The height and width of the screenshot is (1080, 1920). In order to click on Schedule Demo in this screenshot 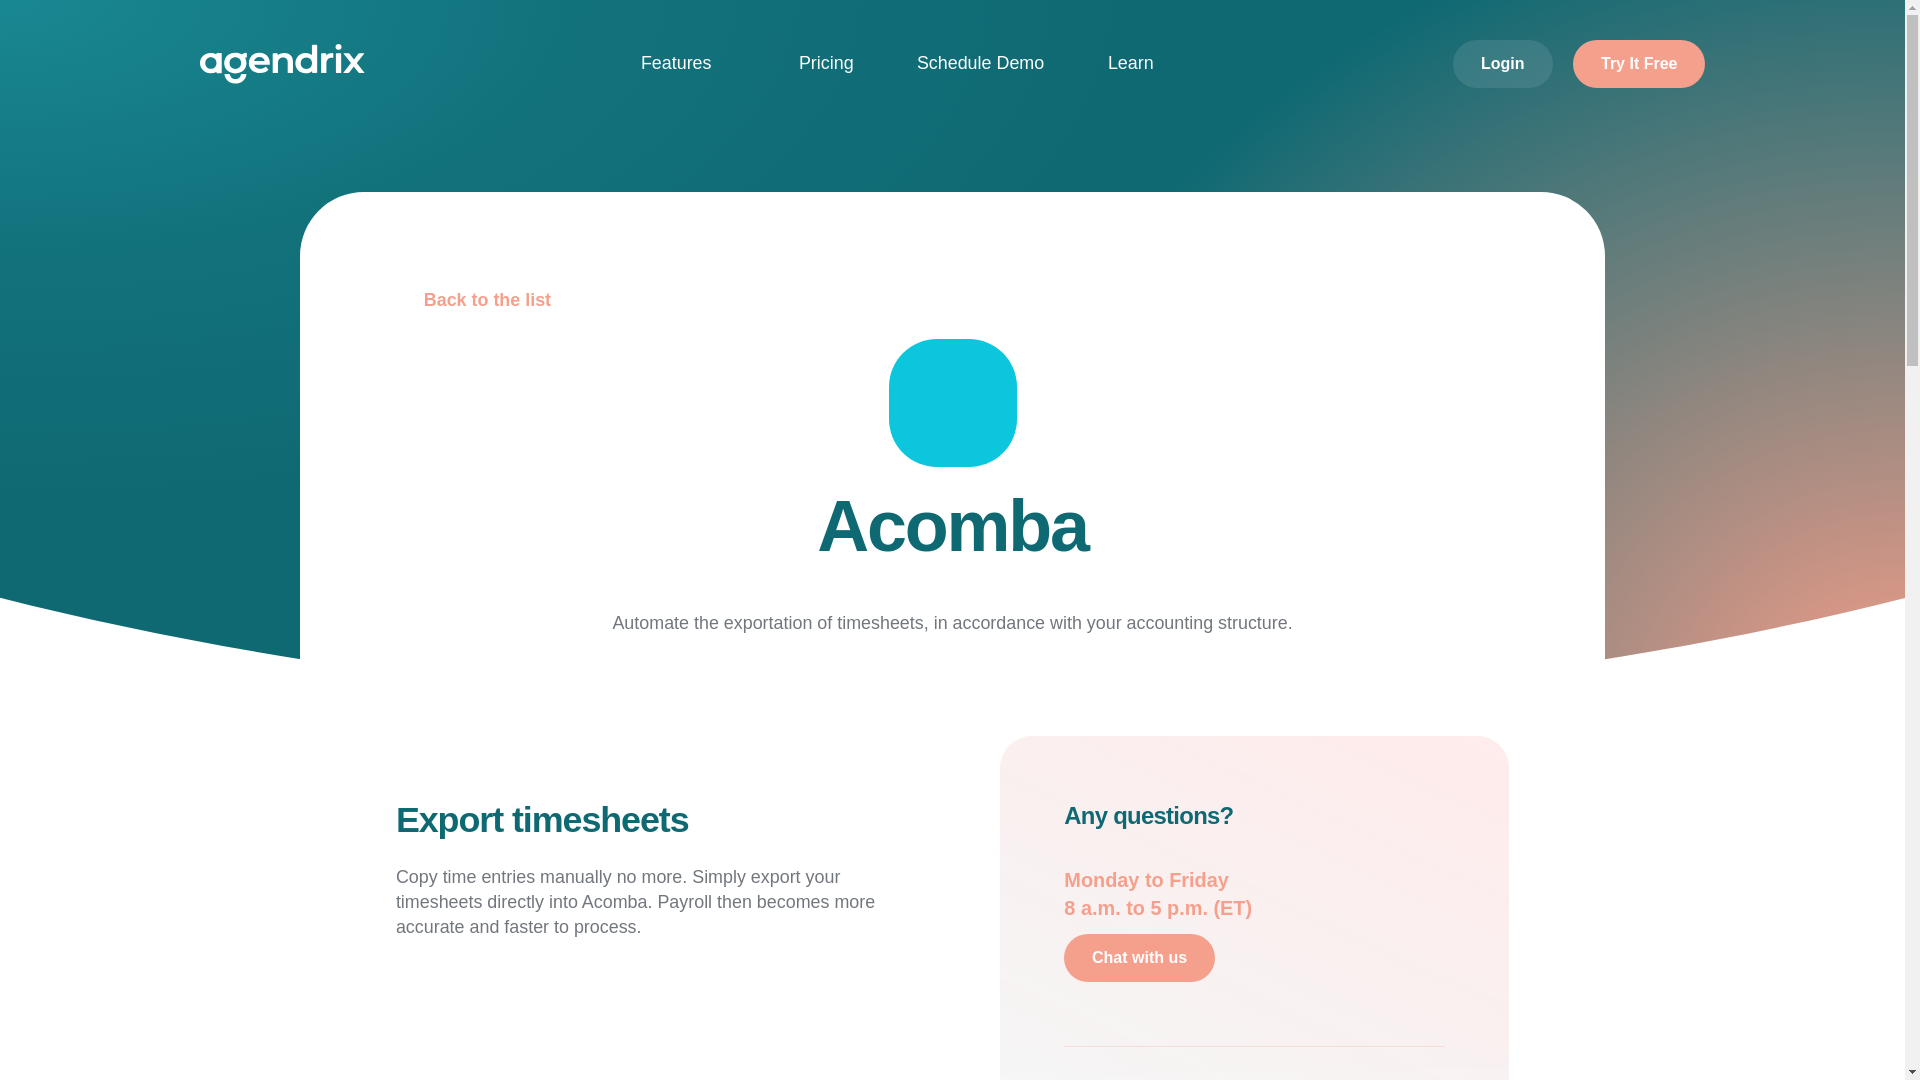, I will do `click(980, 64)`.